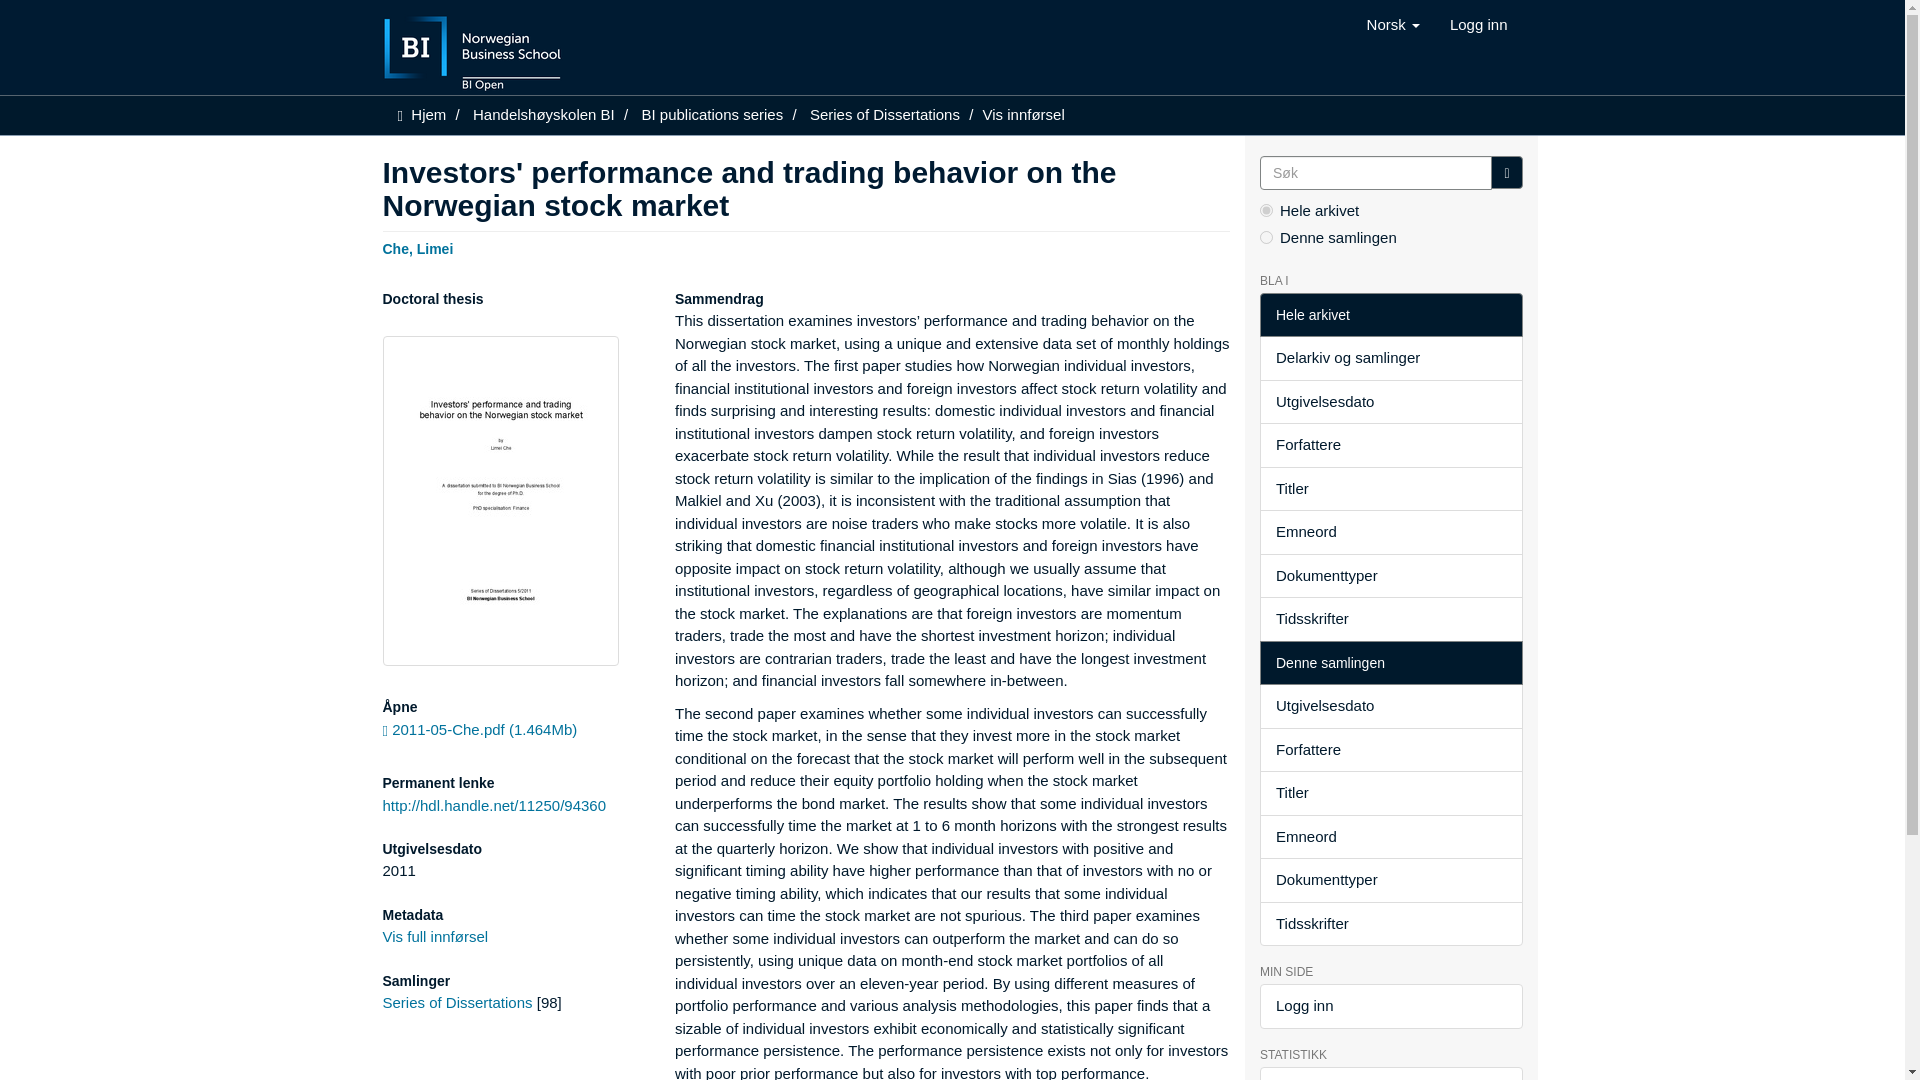 This screenshot has height=1080, width=1920. I want to click on Utgivelsesdato, so click(1390, 402).